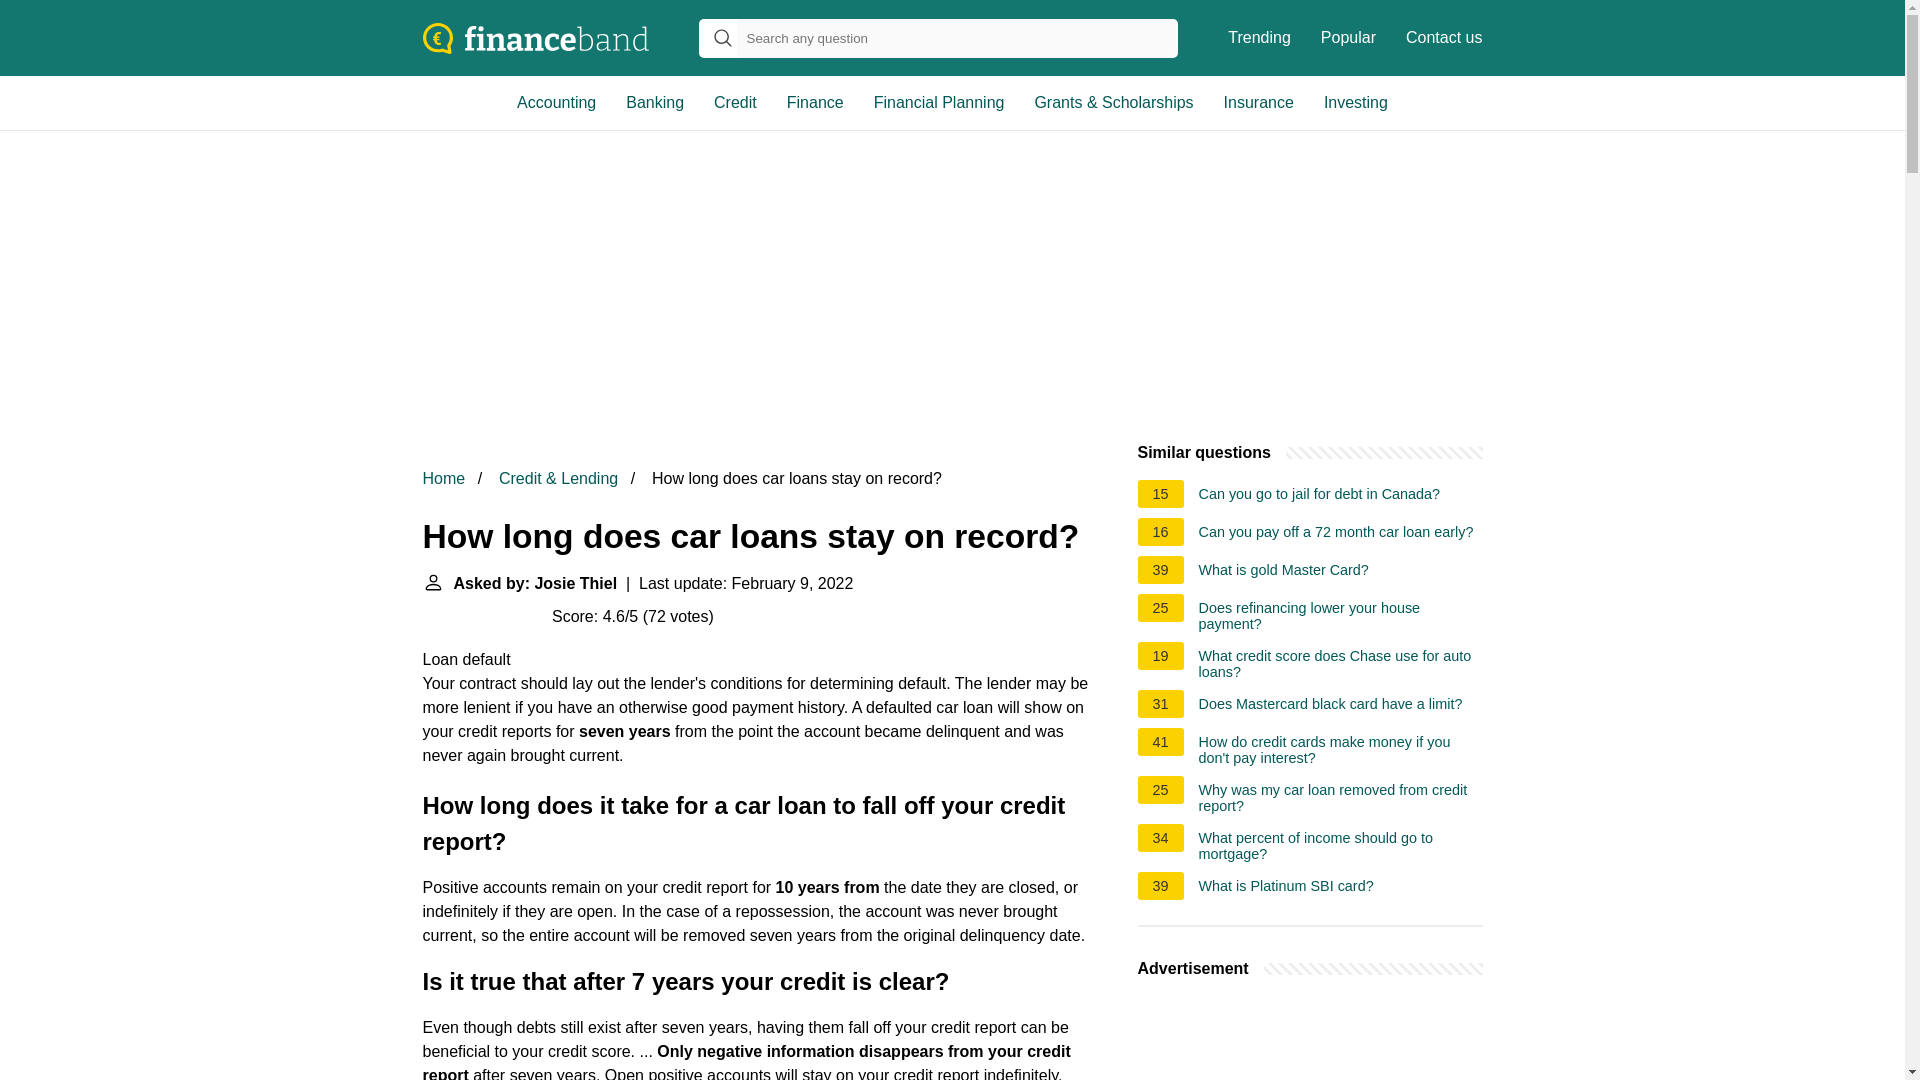  I want to click on Home, so click(443, 478).